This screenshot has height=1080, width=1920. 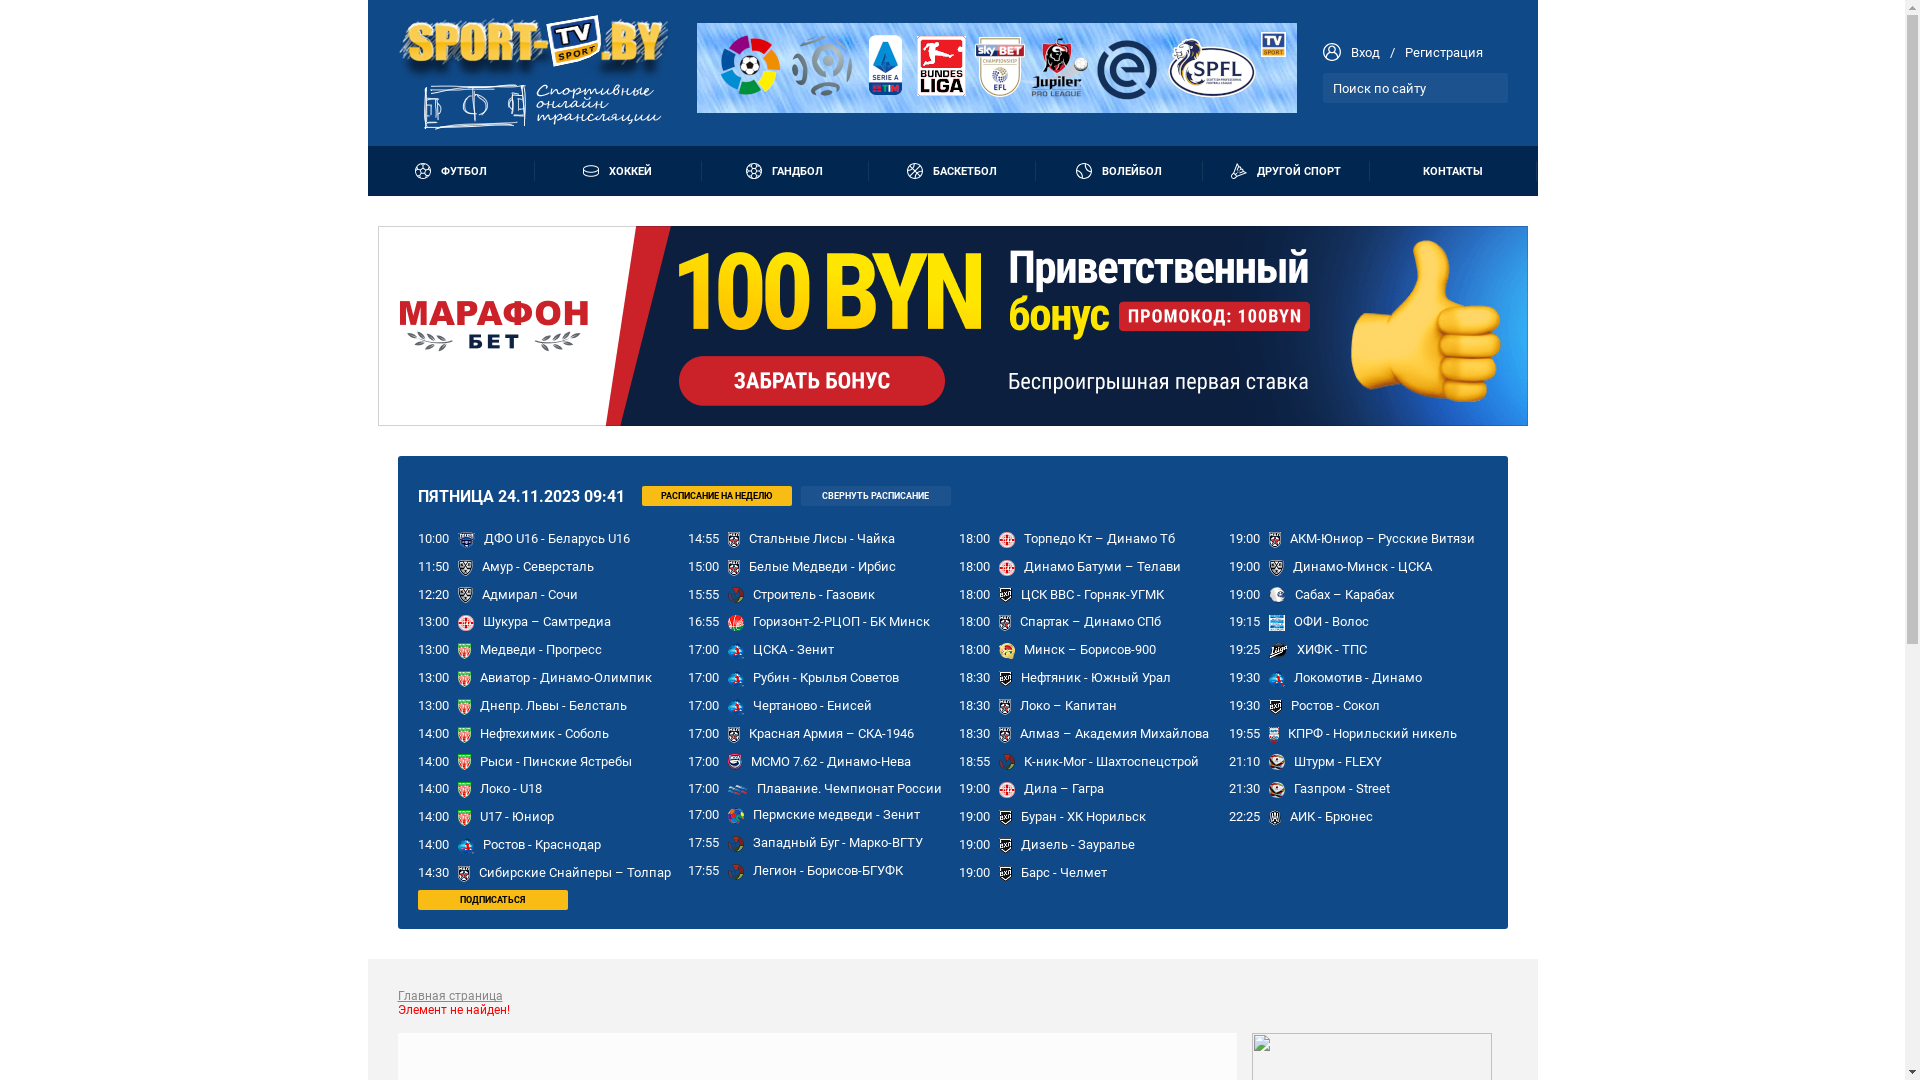 I want to click on 19:00, so click(x=974, y=844).